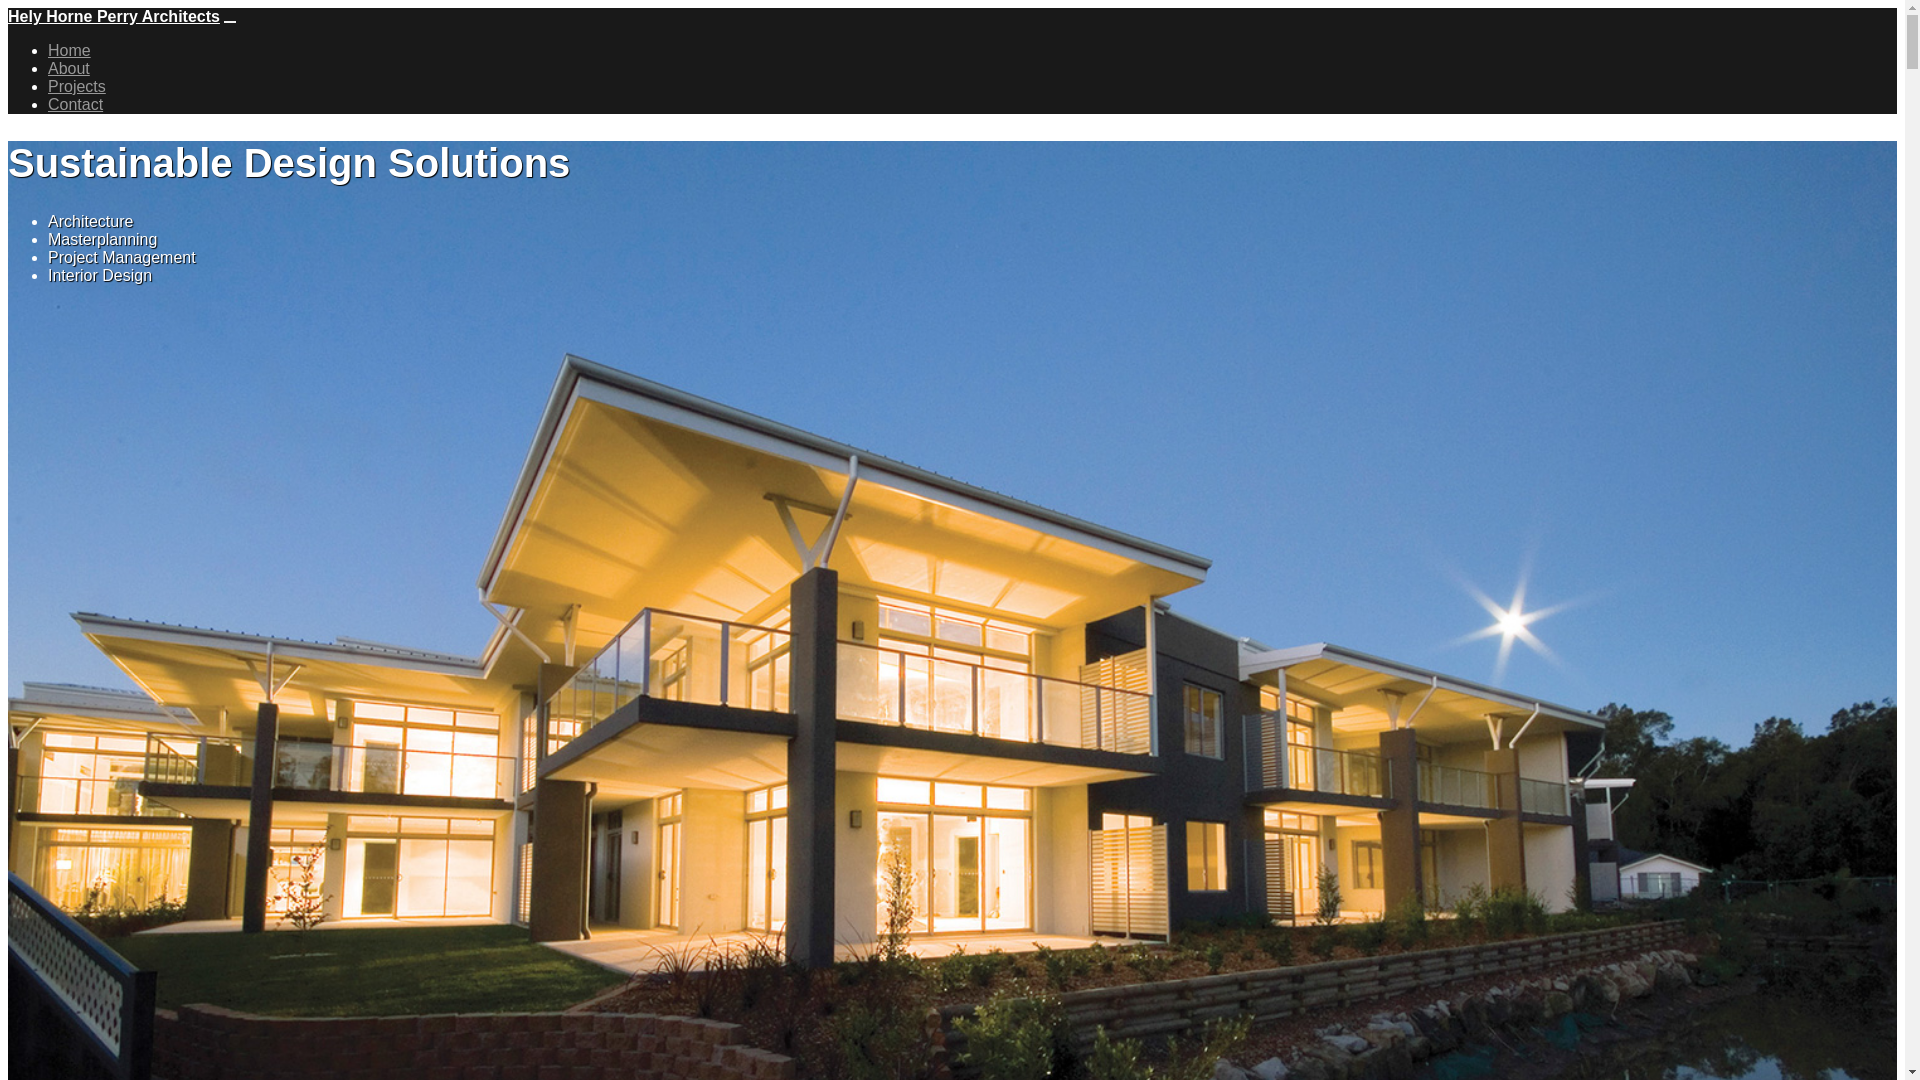 Image resolution: width=1920 pixels, height=1080 pixels. I want to click on Projects, so click(77, 86).